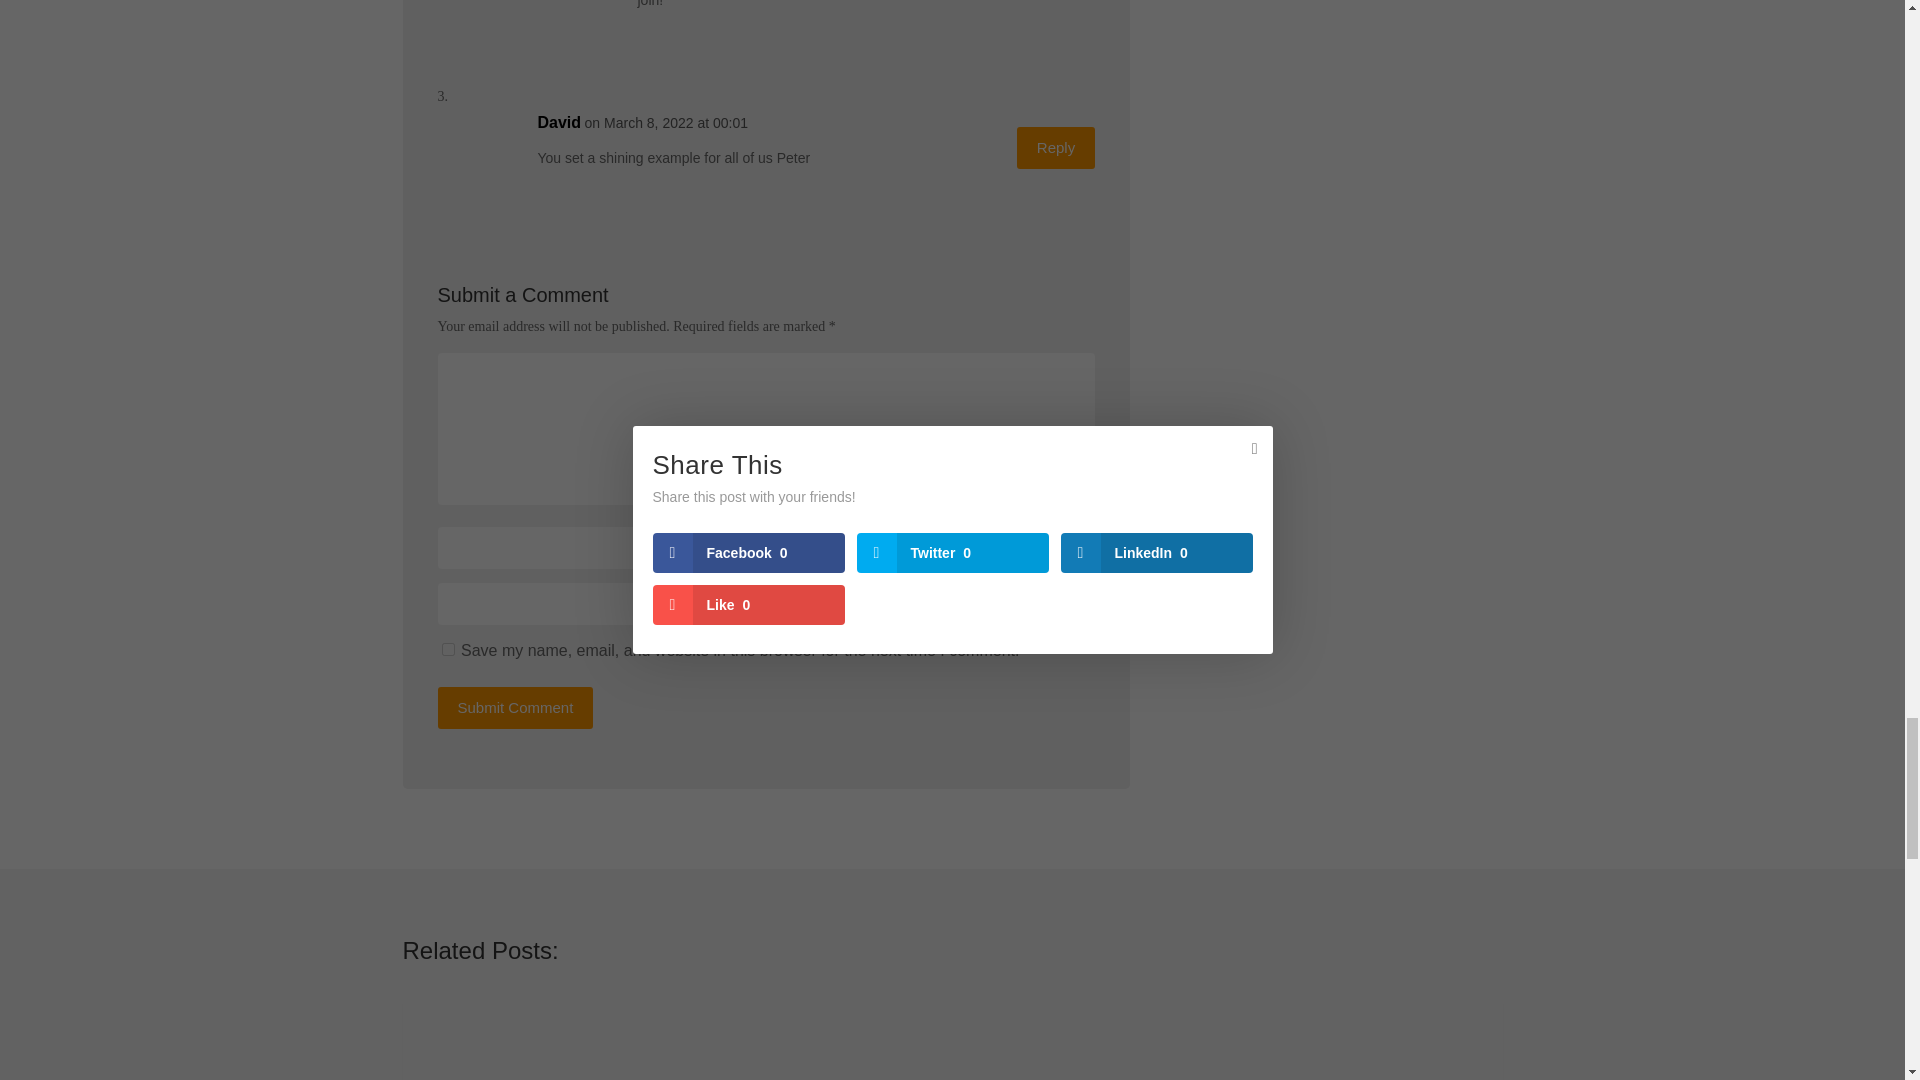 The width and height of the screenshot is (1920, 1080). Describe the element at coordinates (559, 123) in the screenshot. I see `David` at that location.